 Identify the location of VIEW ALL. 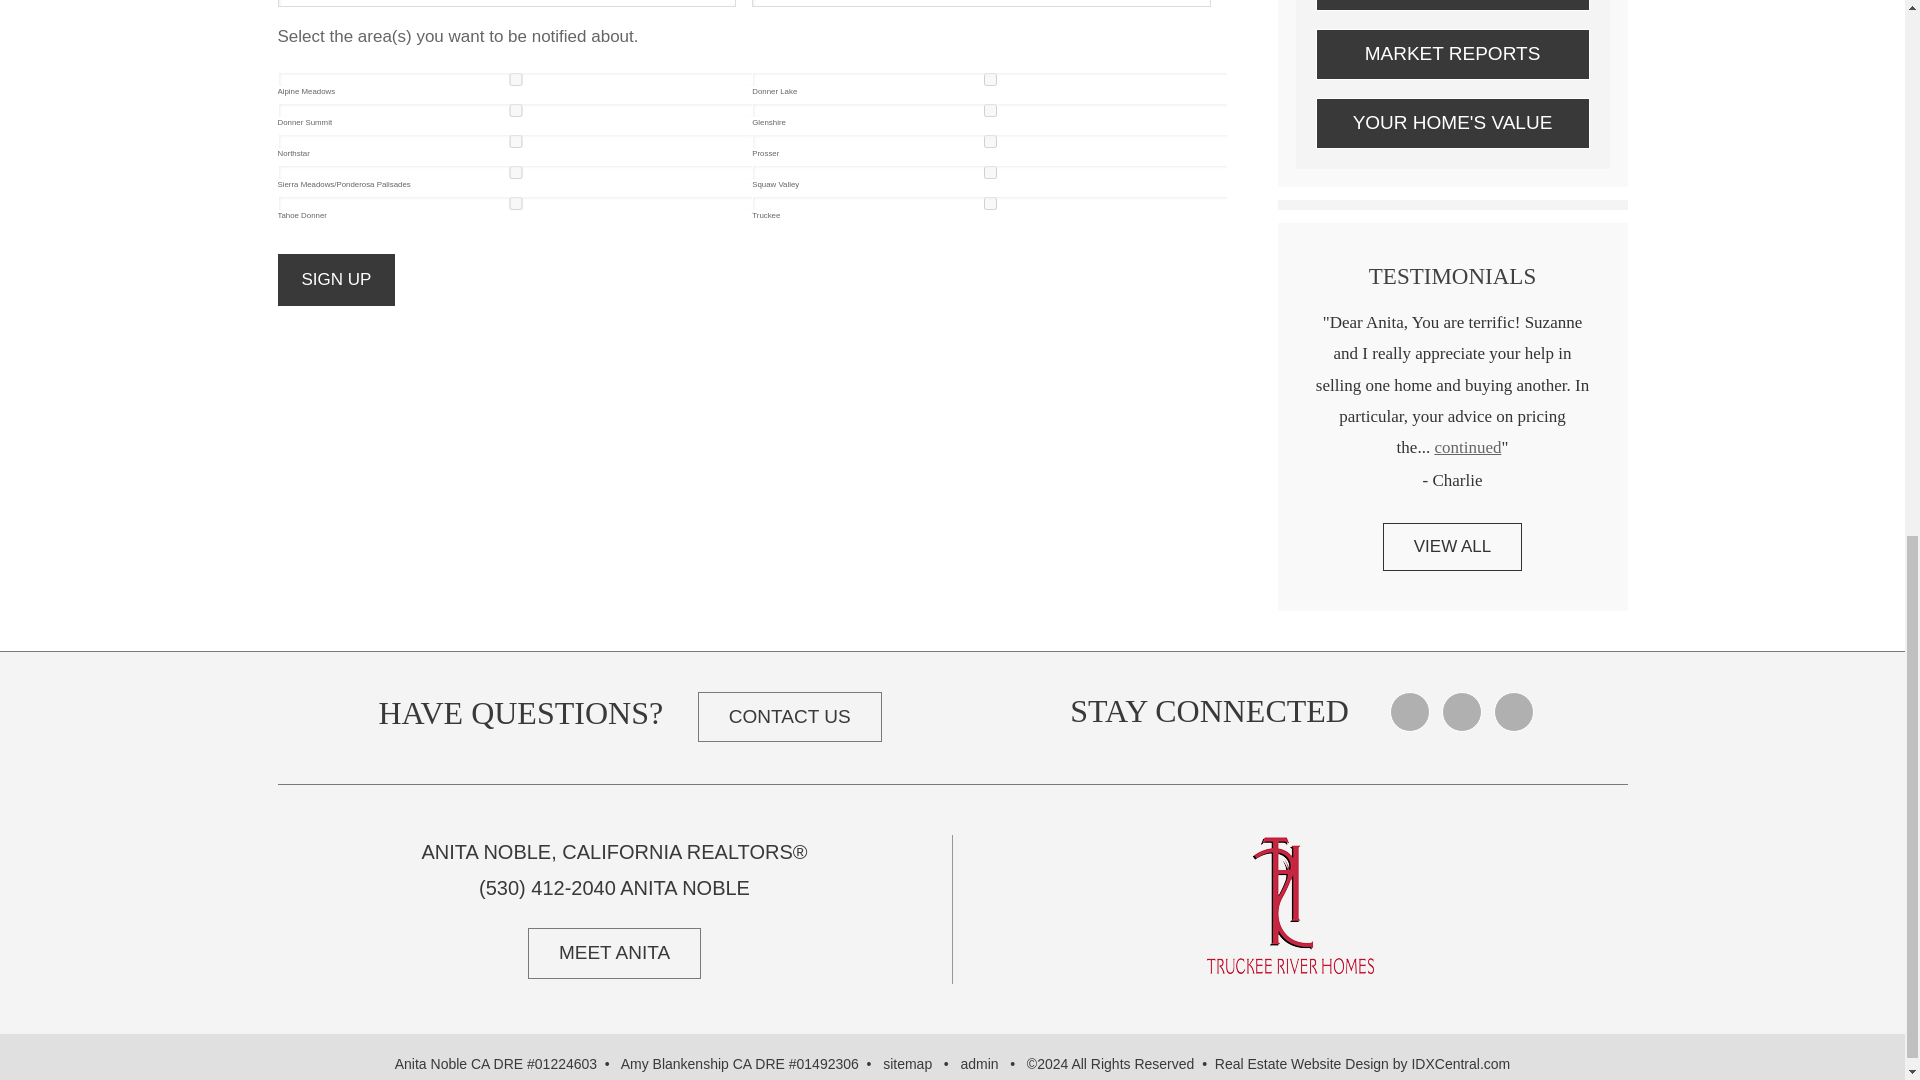
(1452, 546).